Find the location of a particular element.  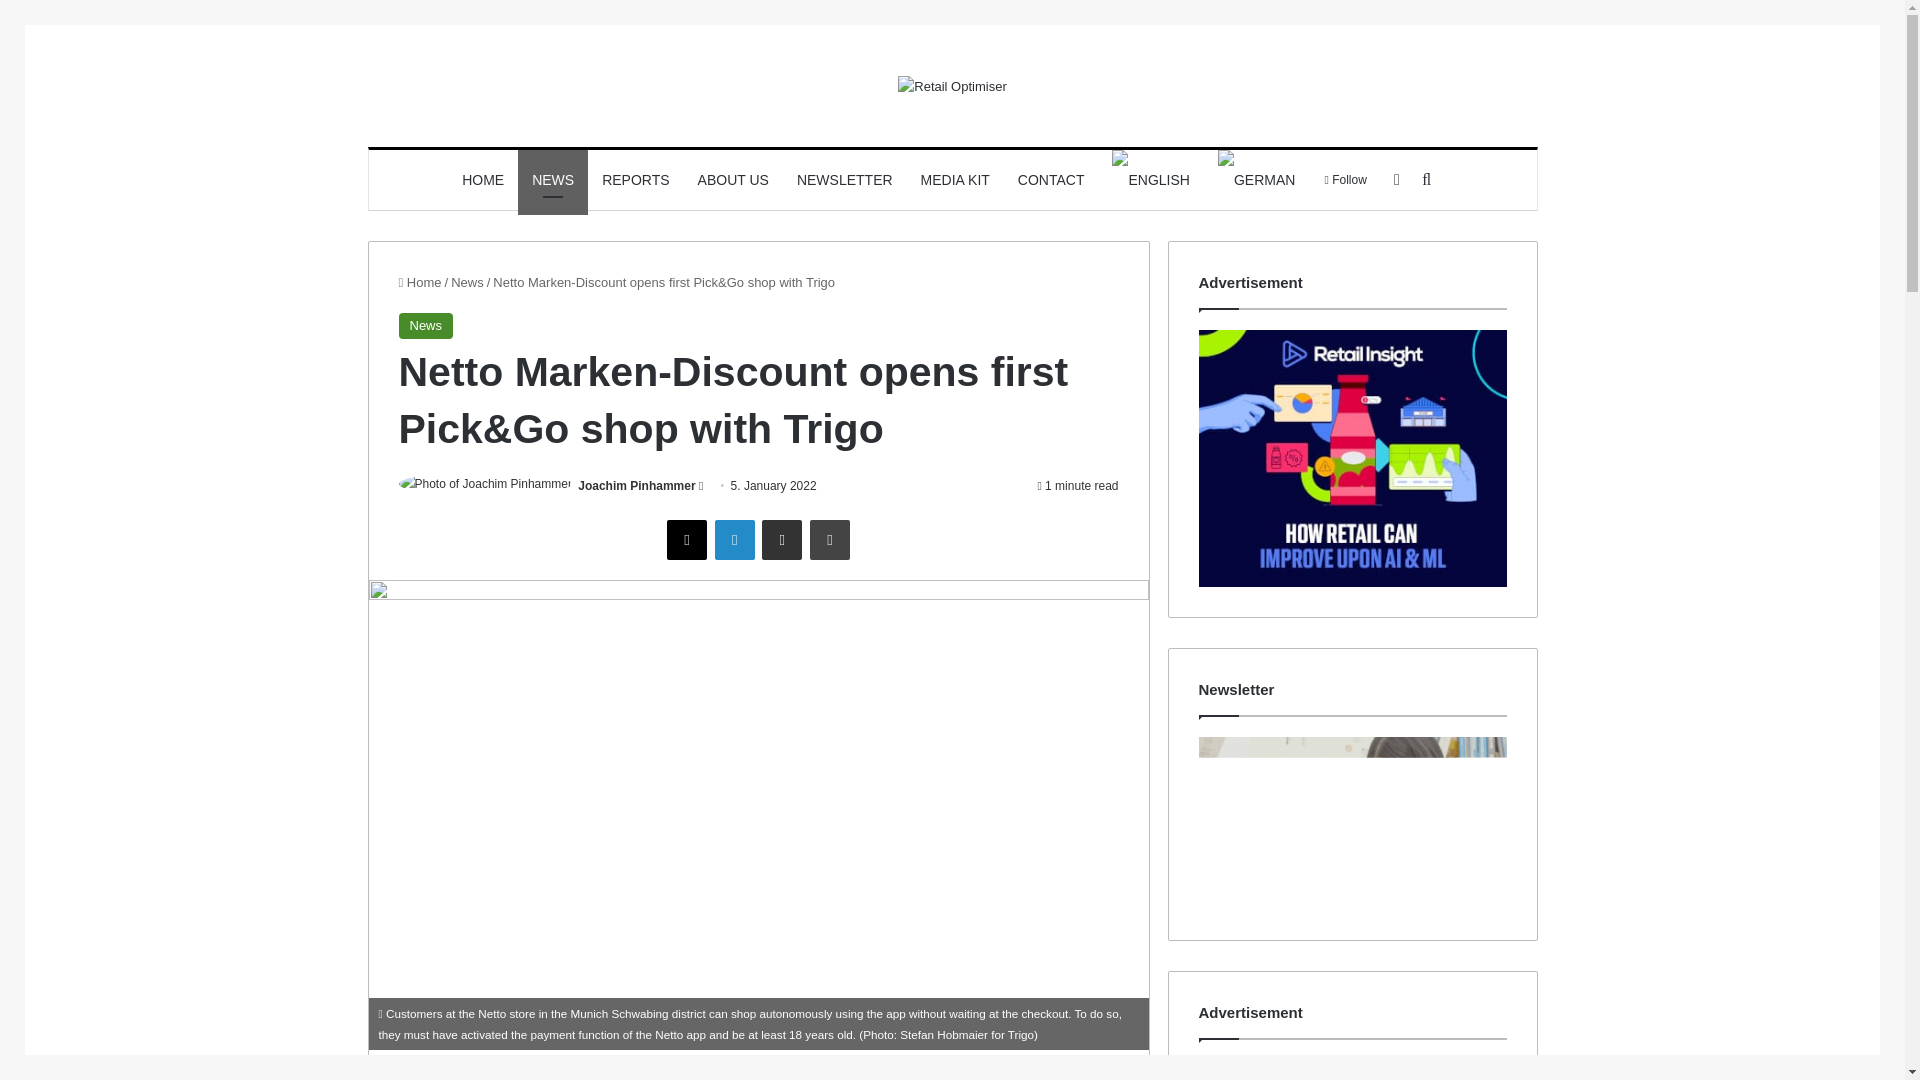

Follow is located at coordinates (1344, 180).